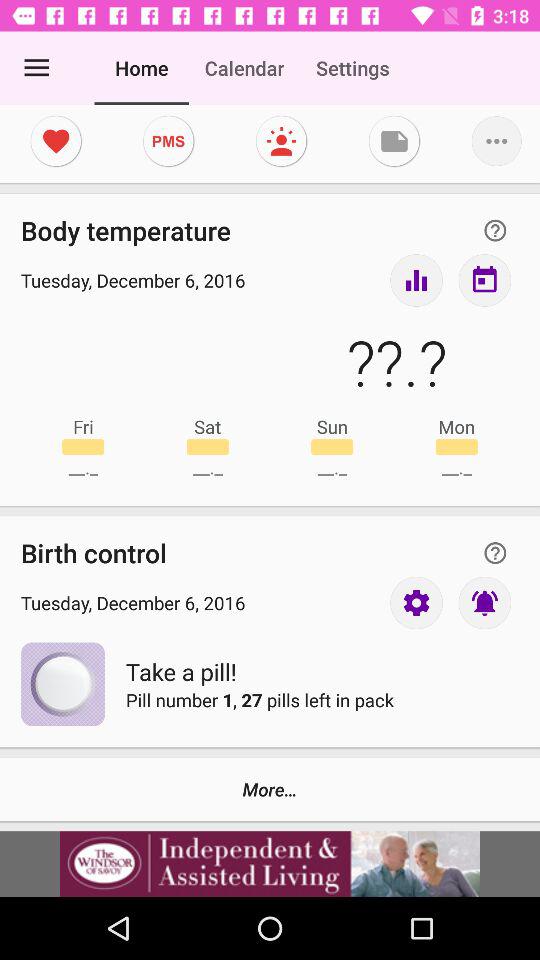 The height and width of the screenshot is (960, 540). I want to click on inbox button, so click(484, 280).